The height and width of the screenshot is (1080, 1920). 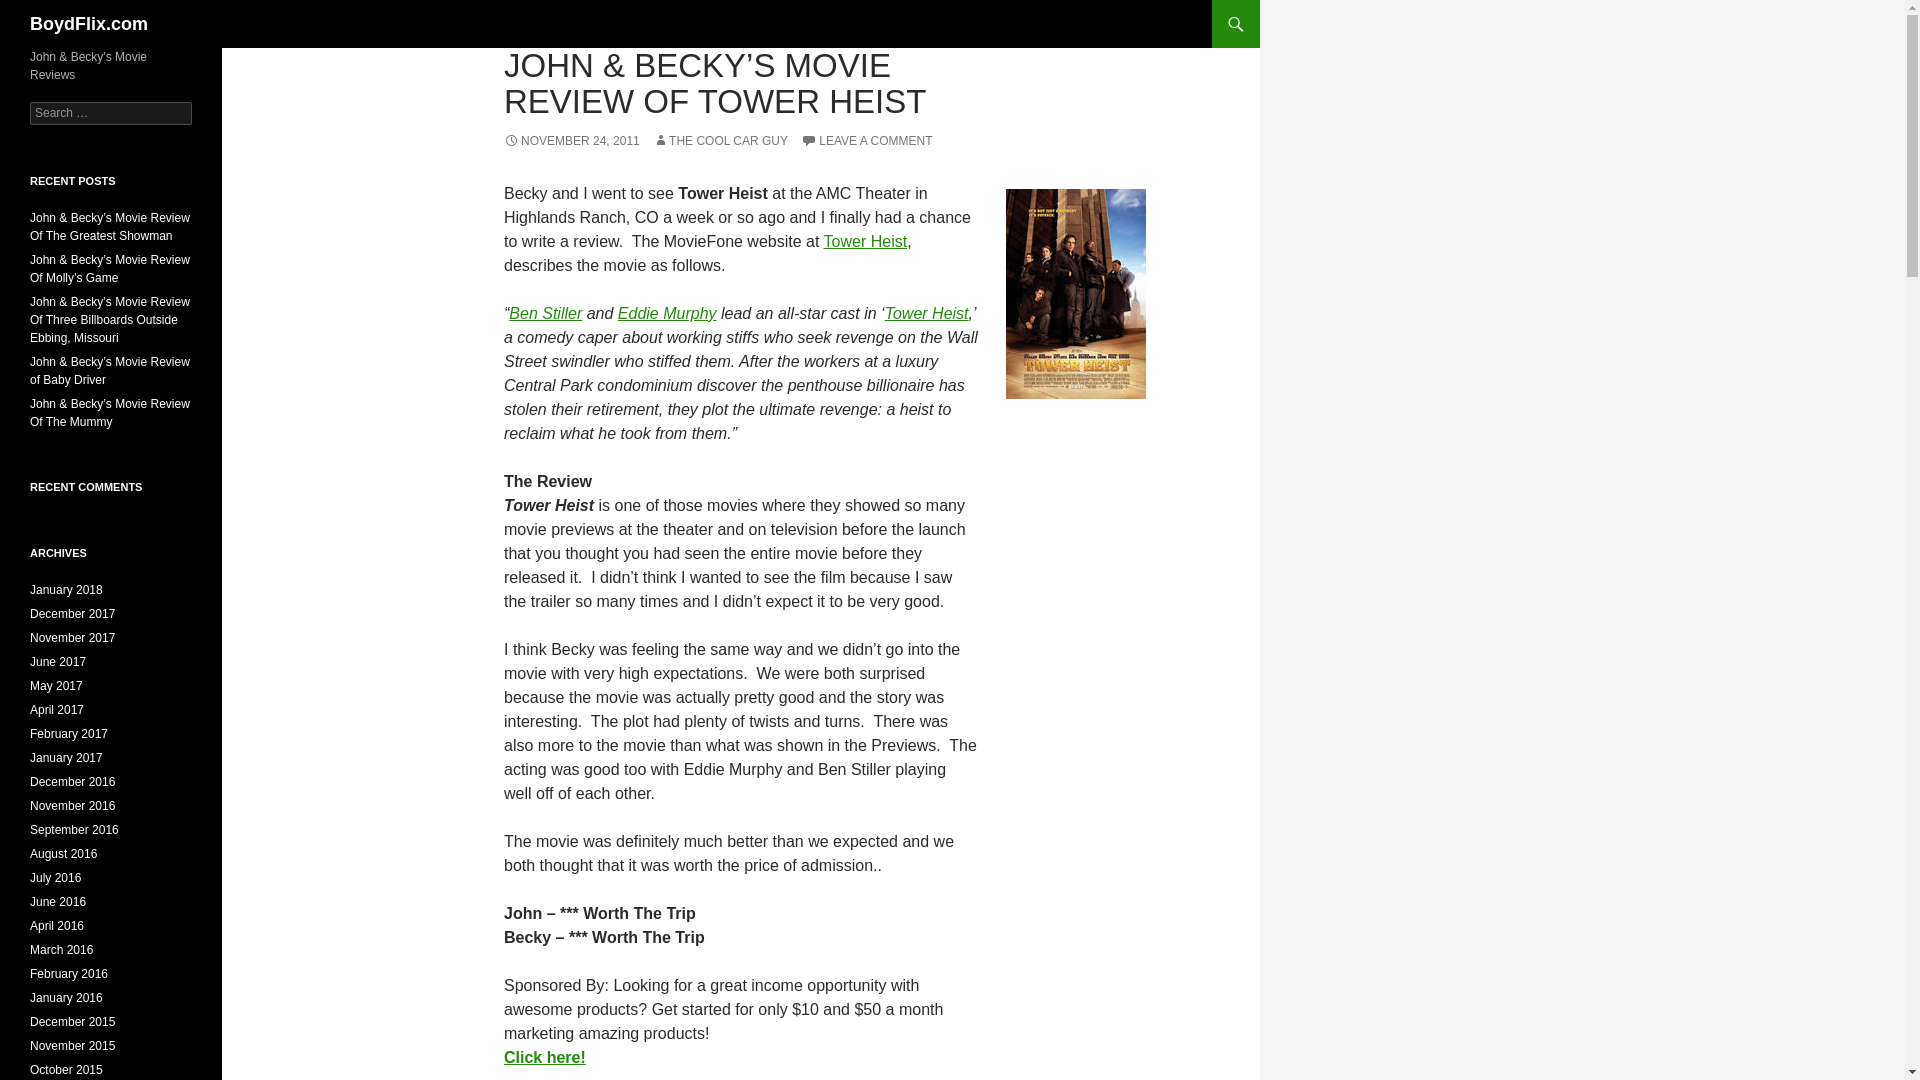 I want to click on June 2017, so click(x=58, y=661).